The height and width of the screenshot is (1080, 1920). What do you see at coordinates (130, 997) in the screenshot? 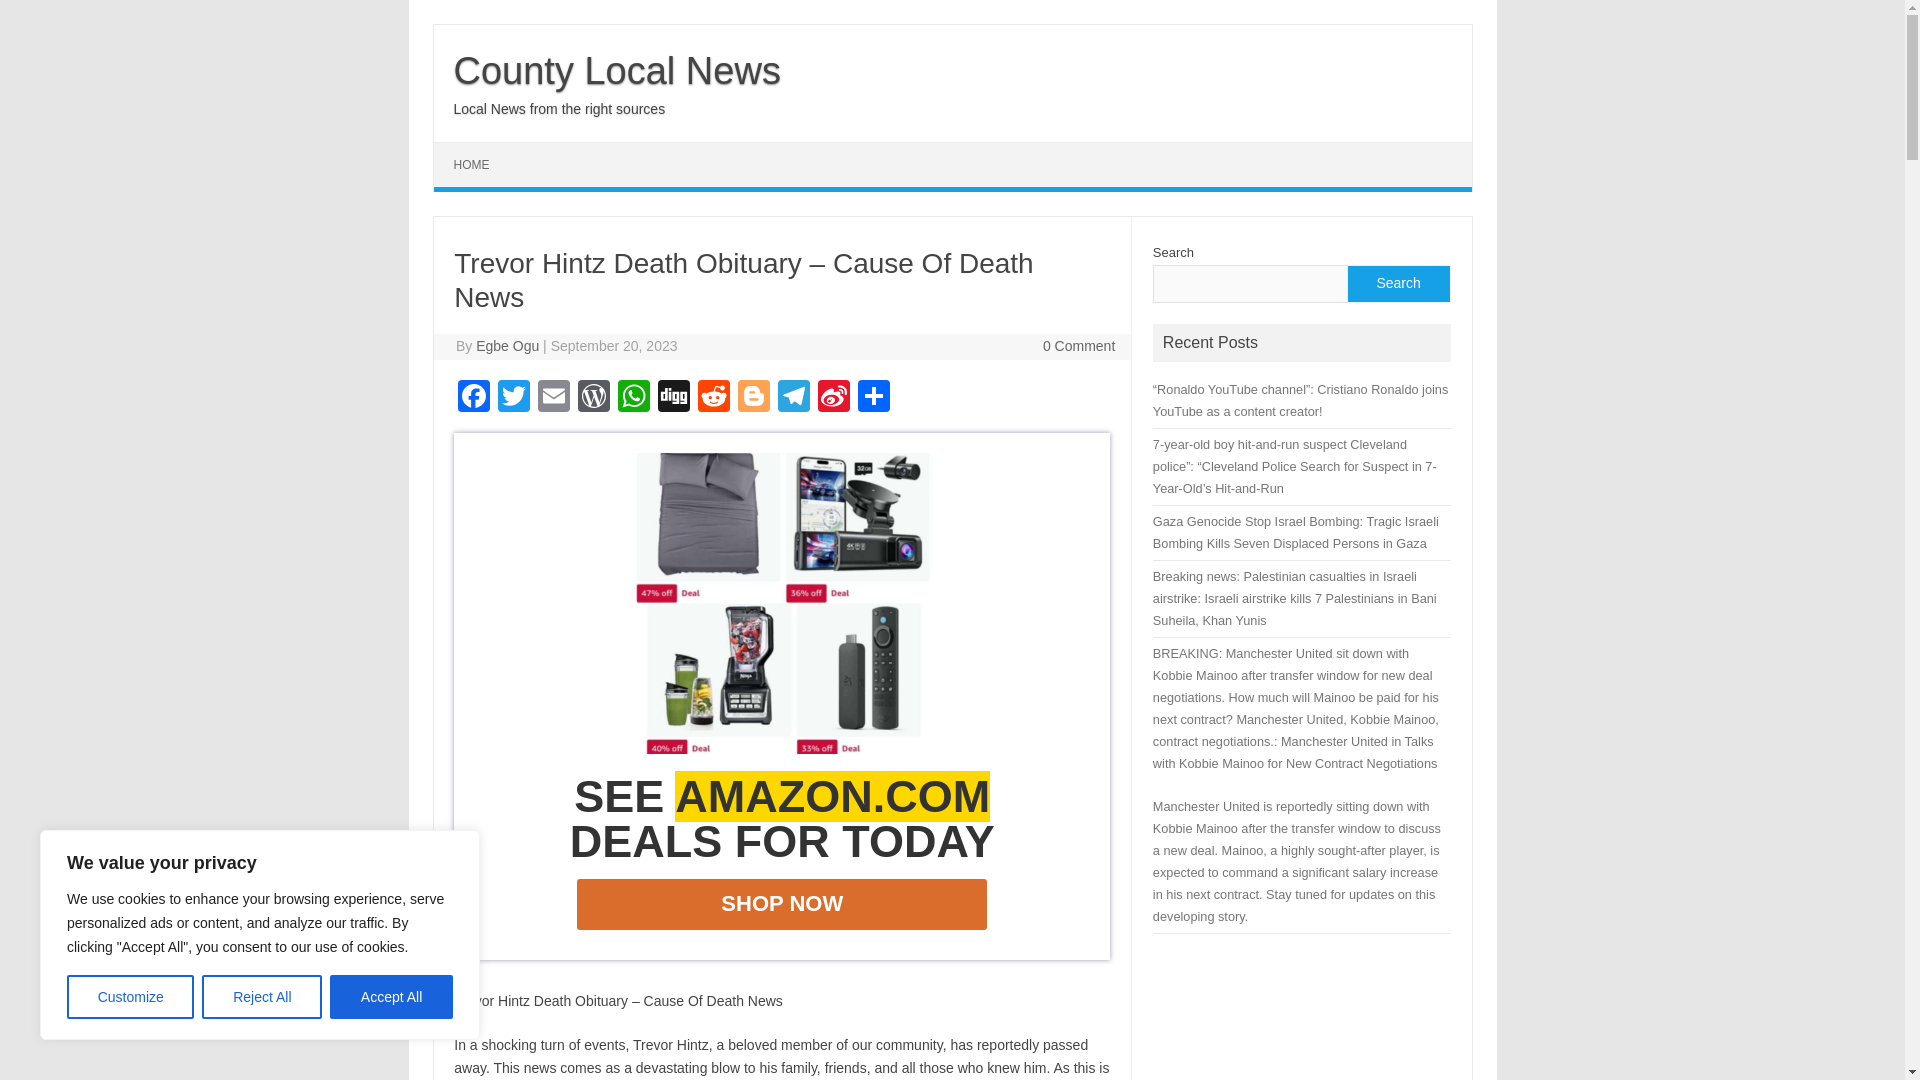
I see `Customize` at bounding box center [130, 997].